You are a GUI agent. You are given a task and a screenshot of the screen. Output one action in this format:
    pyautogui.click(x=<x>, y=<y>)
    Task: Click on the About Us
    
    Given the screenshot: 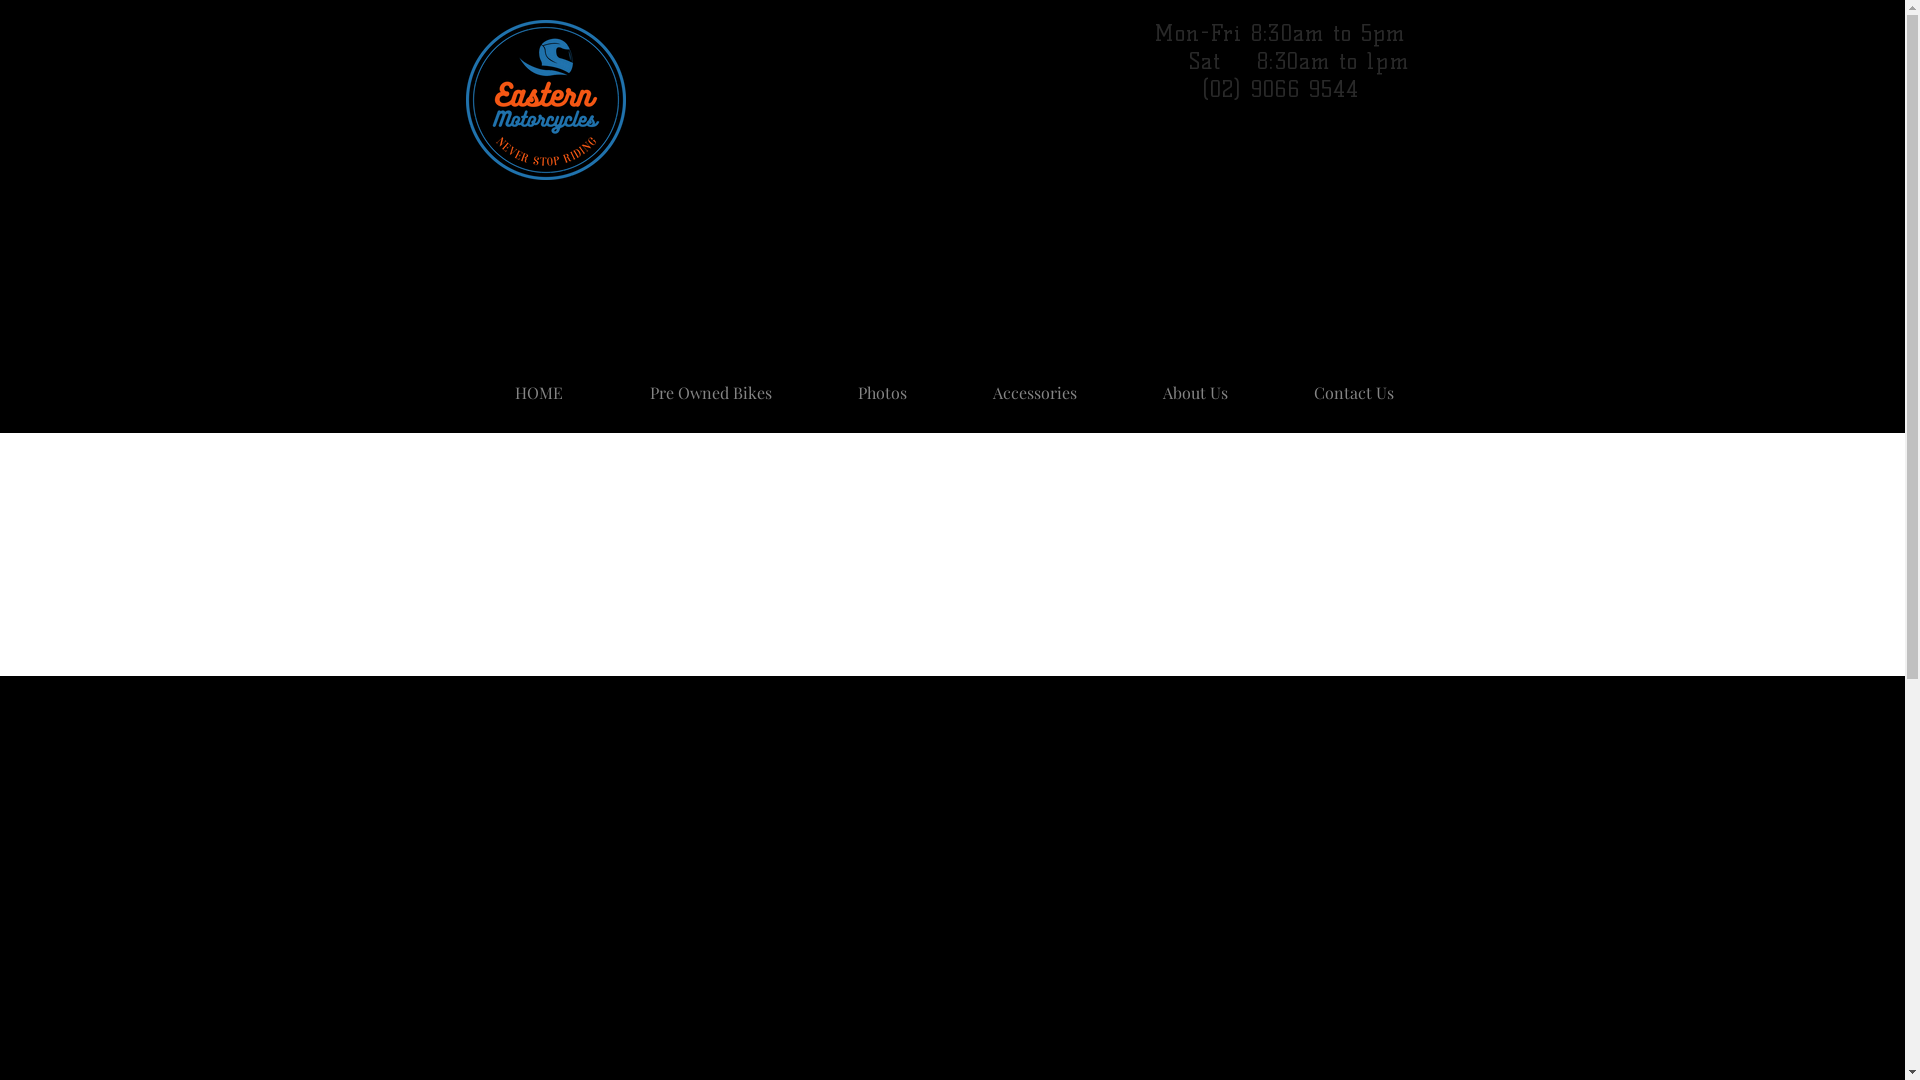 What is the action you would take?
    pyautogui.click(x=1196, y=384)
    